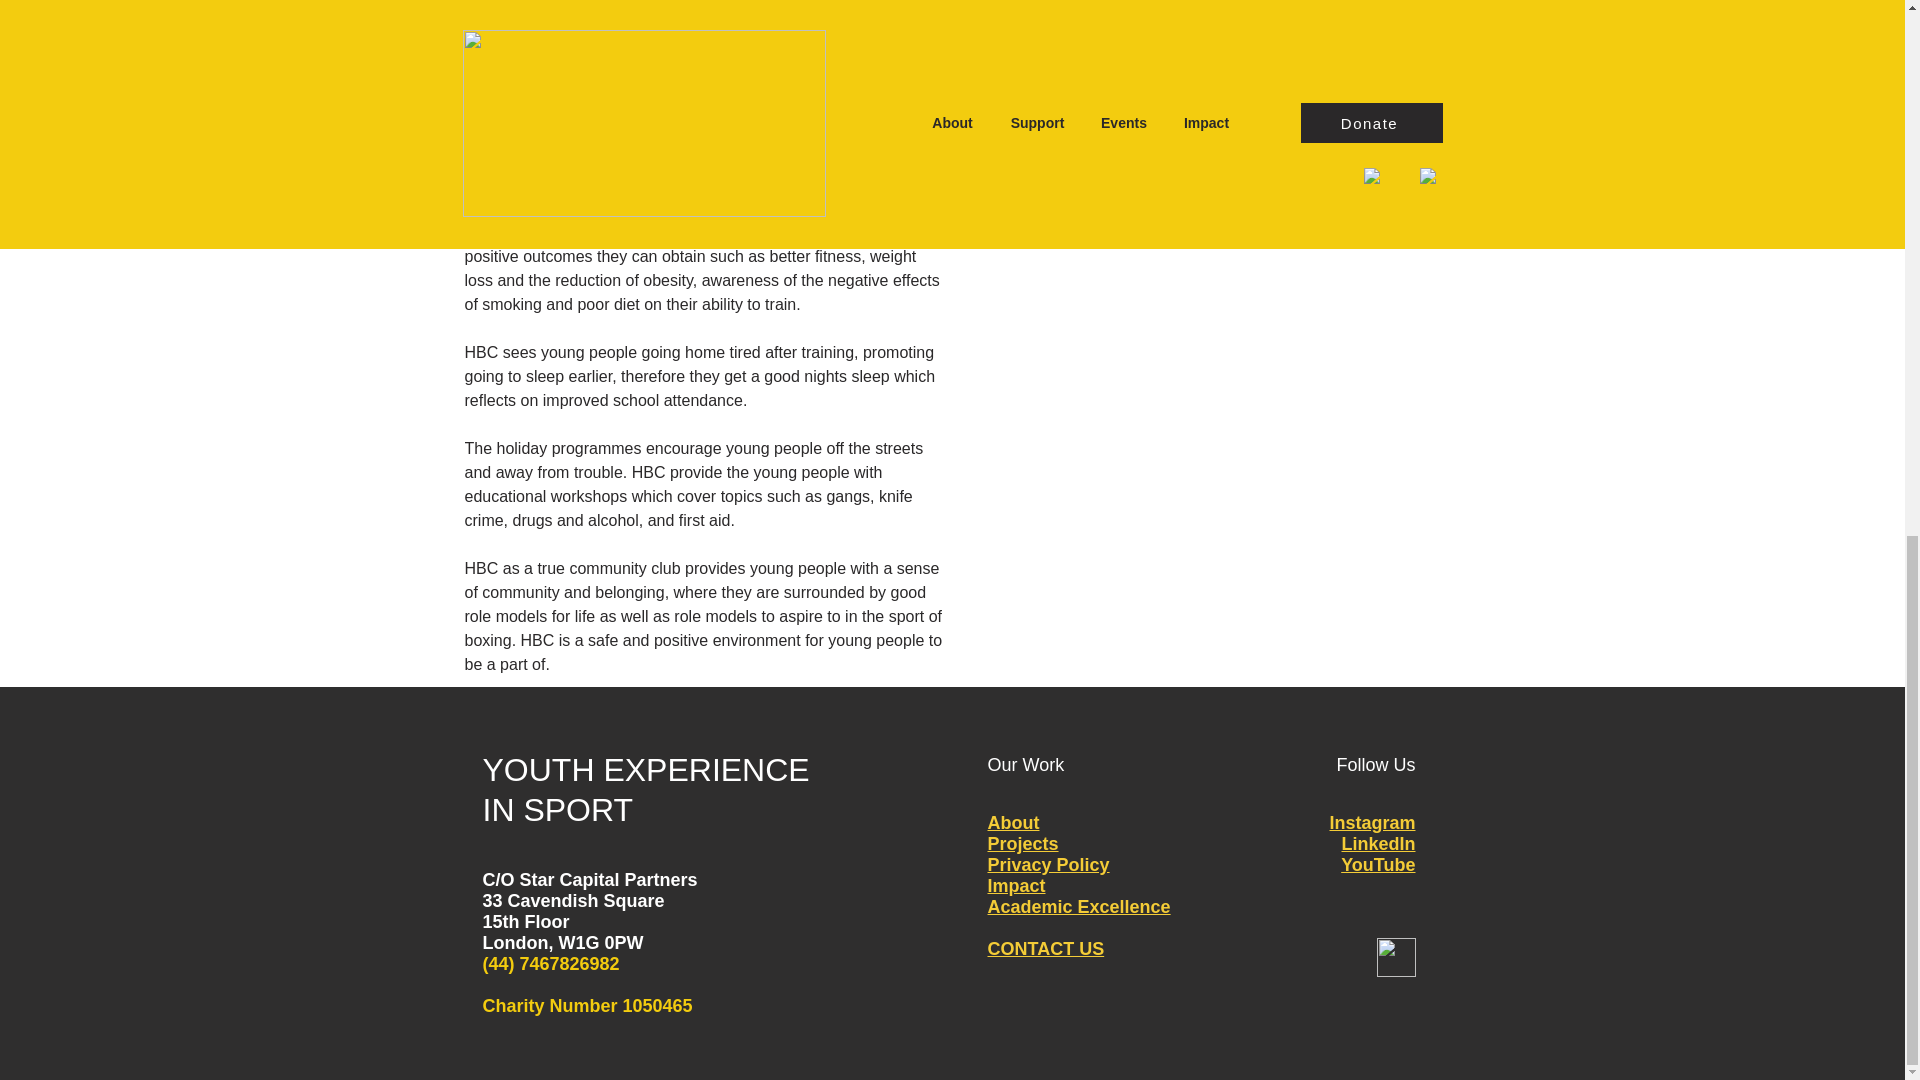  Describe the element at coordinates (1080, 906) in the screenshot. I see `Academic Excellence` at that location.